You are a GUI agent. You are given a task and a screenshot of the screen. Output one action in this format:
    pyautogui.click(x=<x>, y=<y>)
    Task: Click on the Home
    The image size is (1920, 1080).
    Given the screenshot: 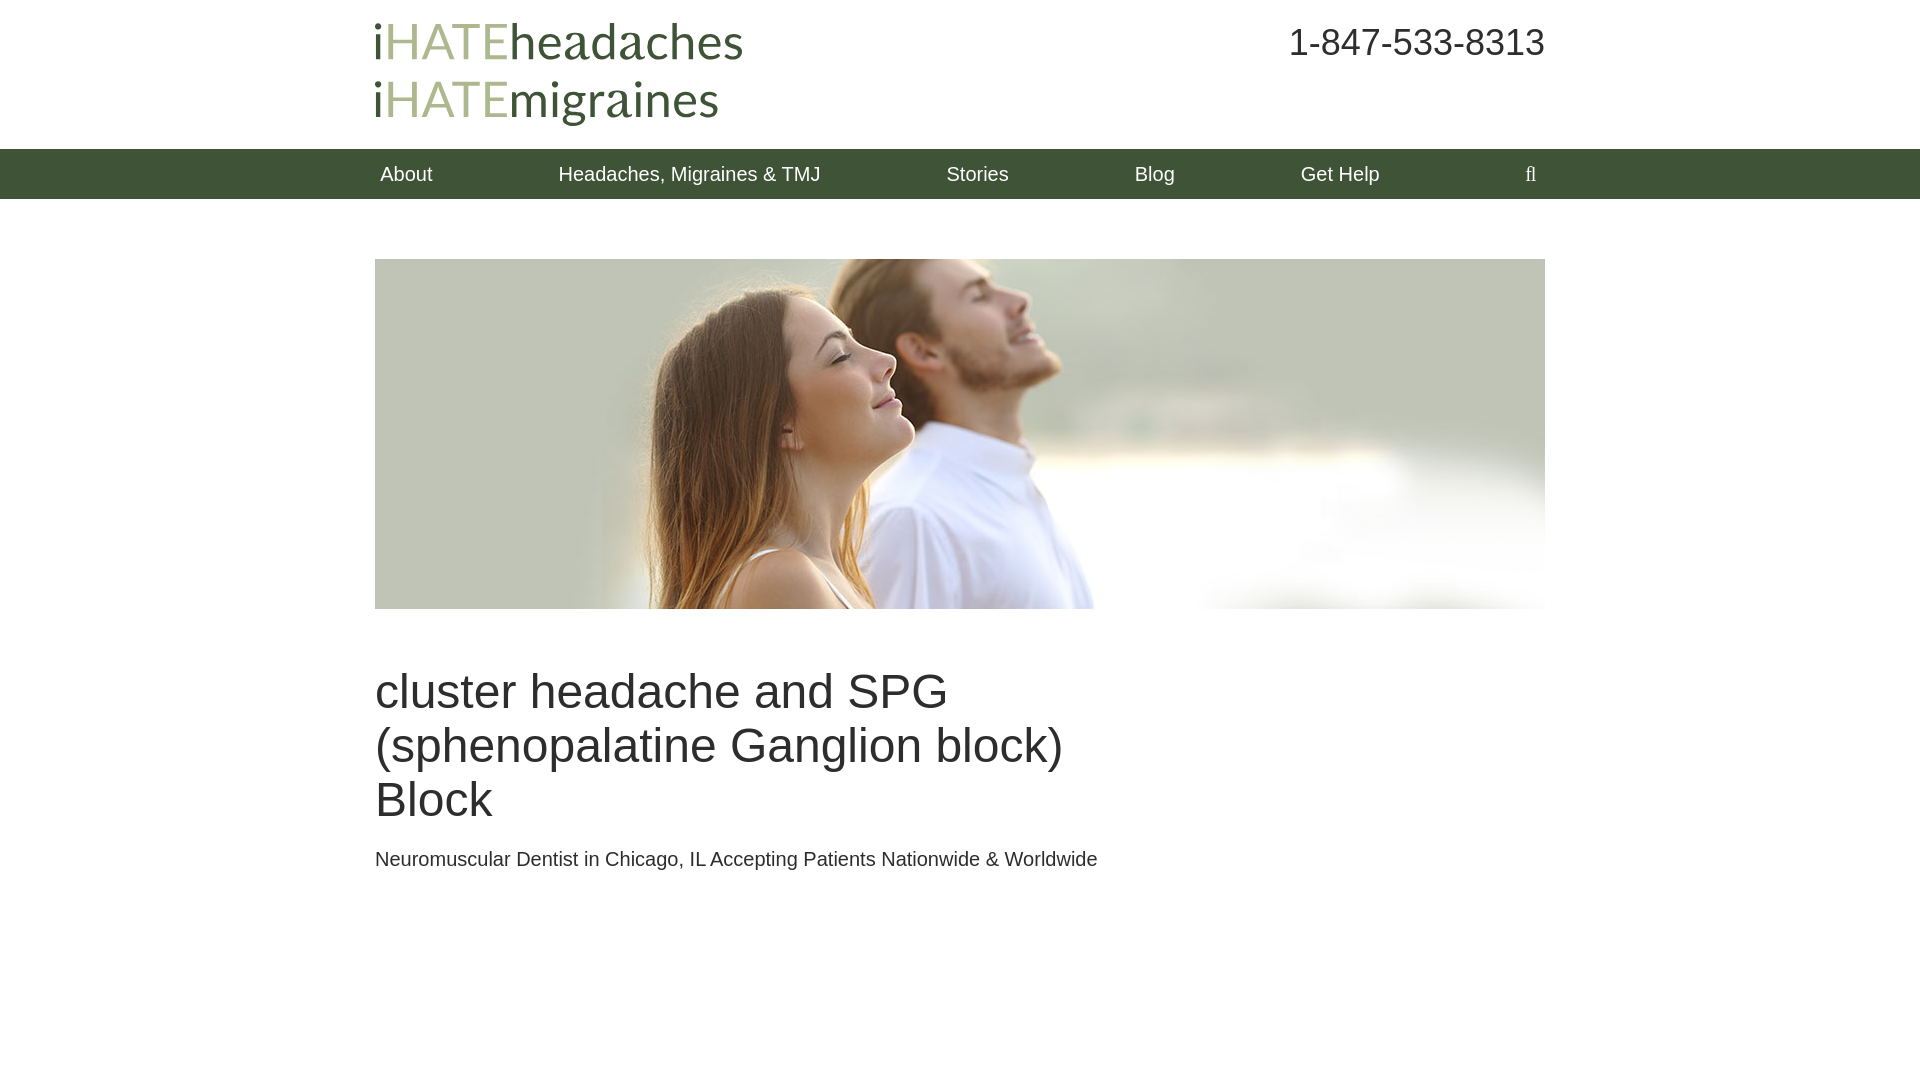 What is the action you would take?
    pyautogui.click(x=558, y=74)
    